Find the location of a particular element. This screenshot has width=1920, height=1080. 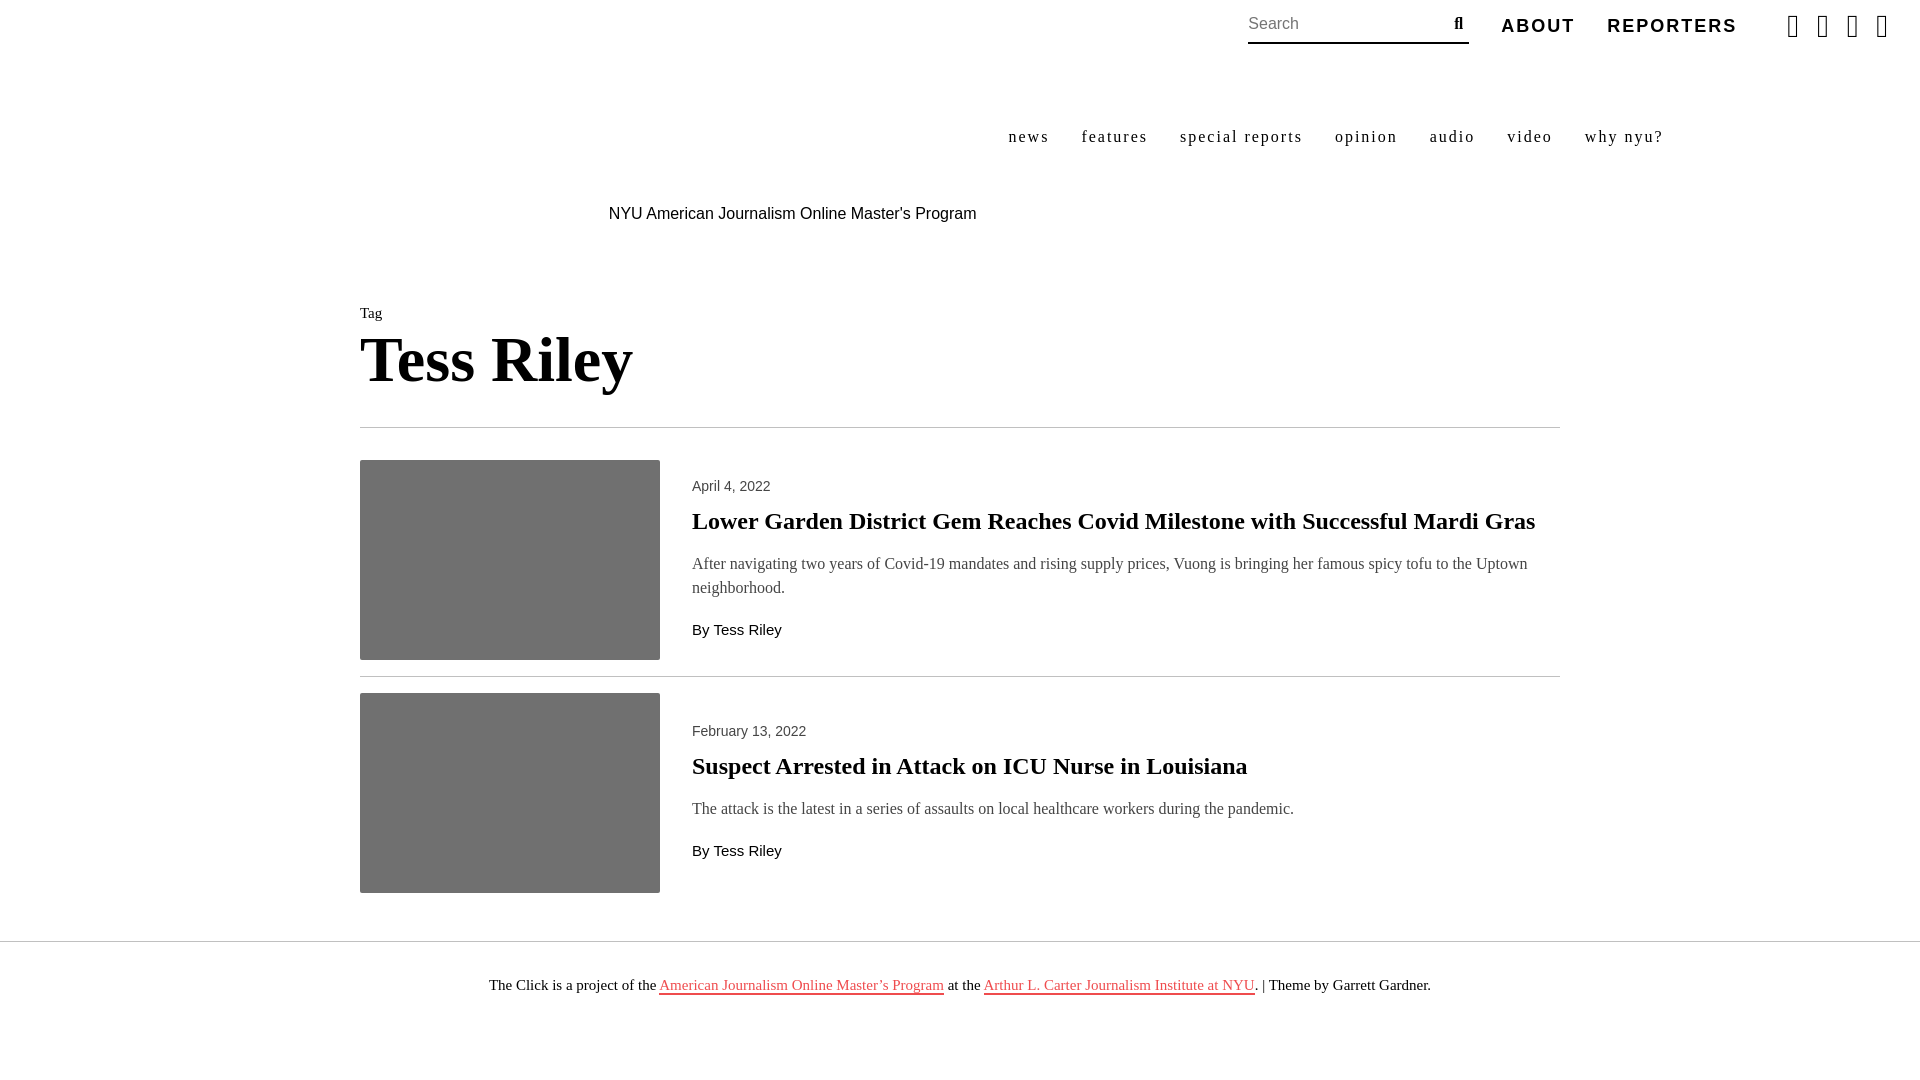

opinion is located at coordinates (1366, 137).